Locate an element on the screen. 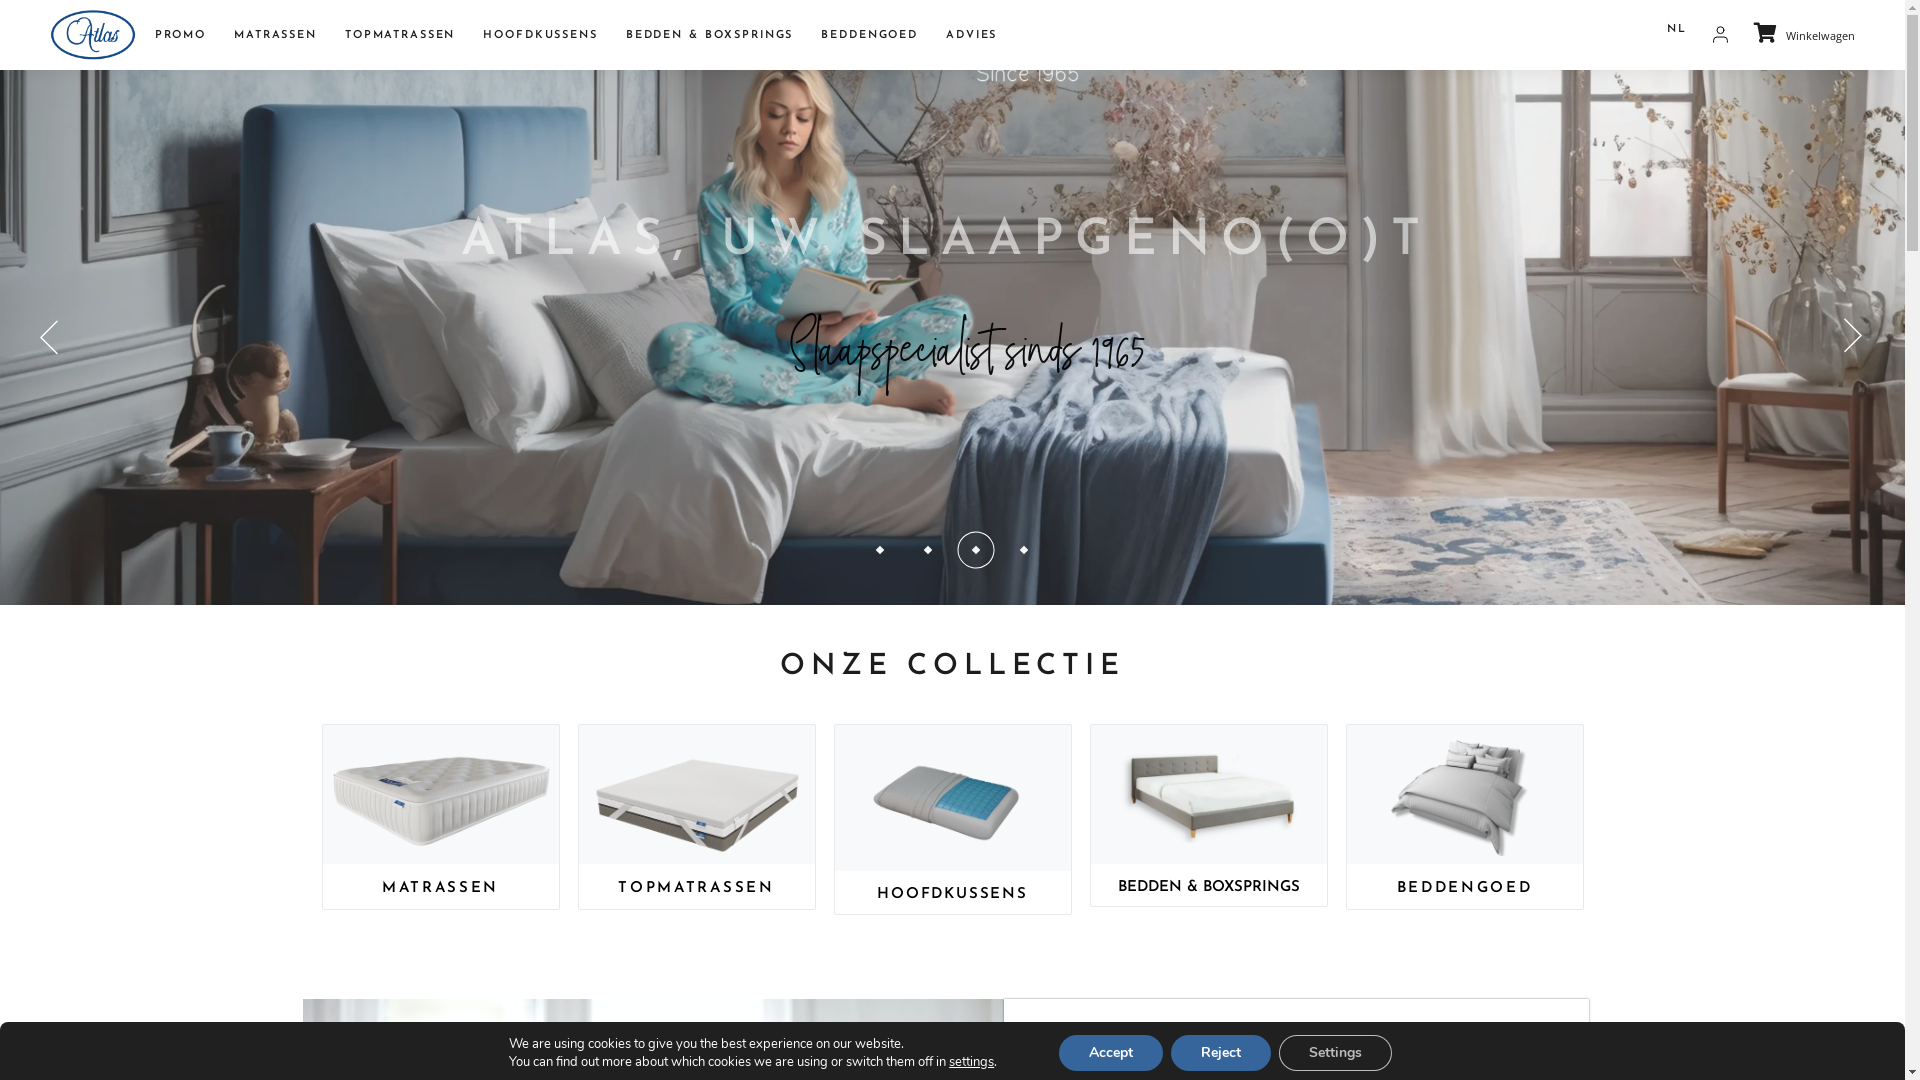  ADVIES is located at coordinates (972, 35).